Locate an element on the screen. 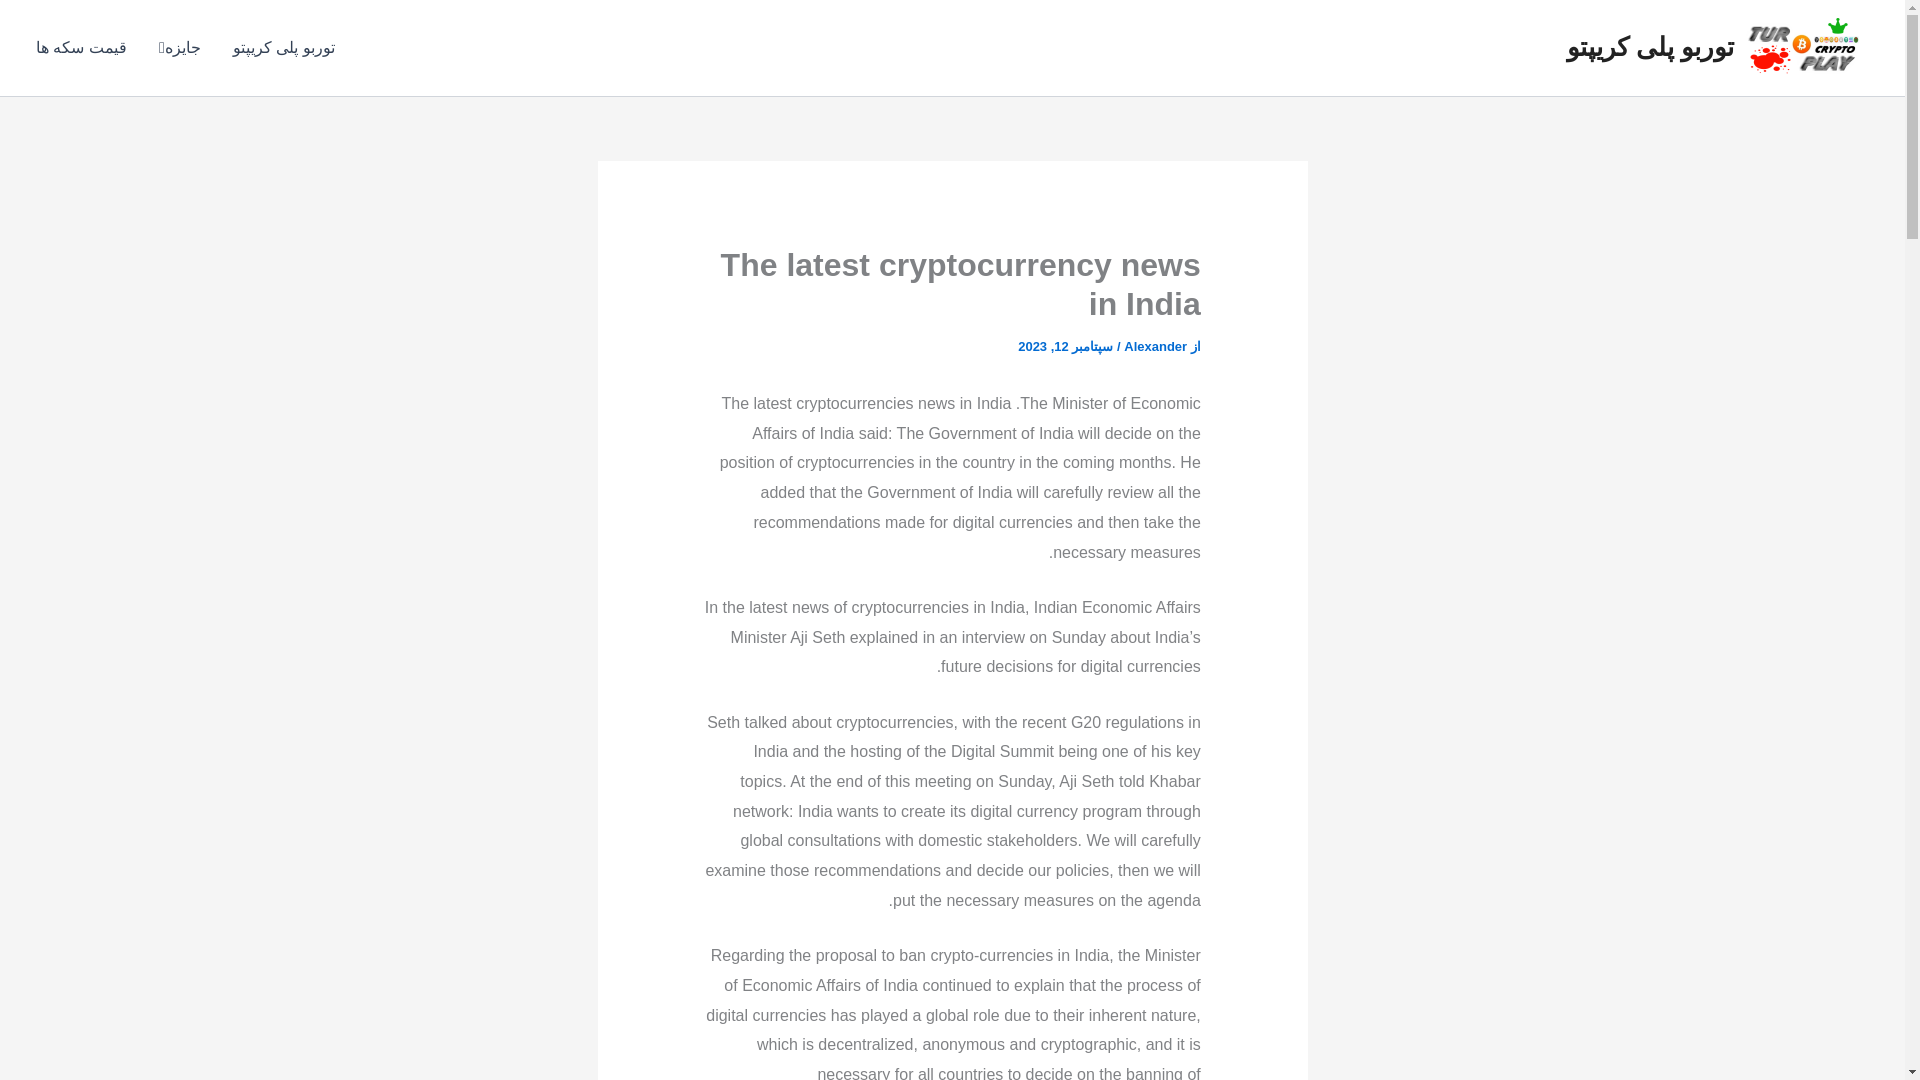 This screenshot has height=1080, width=1920. Alexander is located at coordinates (1154, 346).